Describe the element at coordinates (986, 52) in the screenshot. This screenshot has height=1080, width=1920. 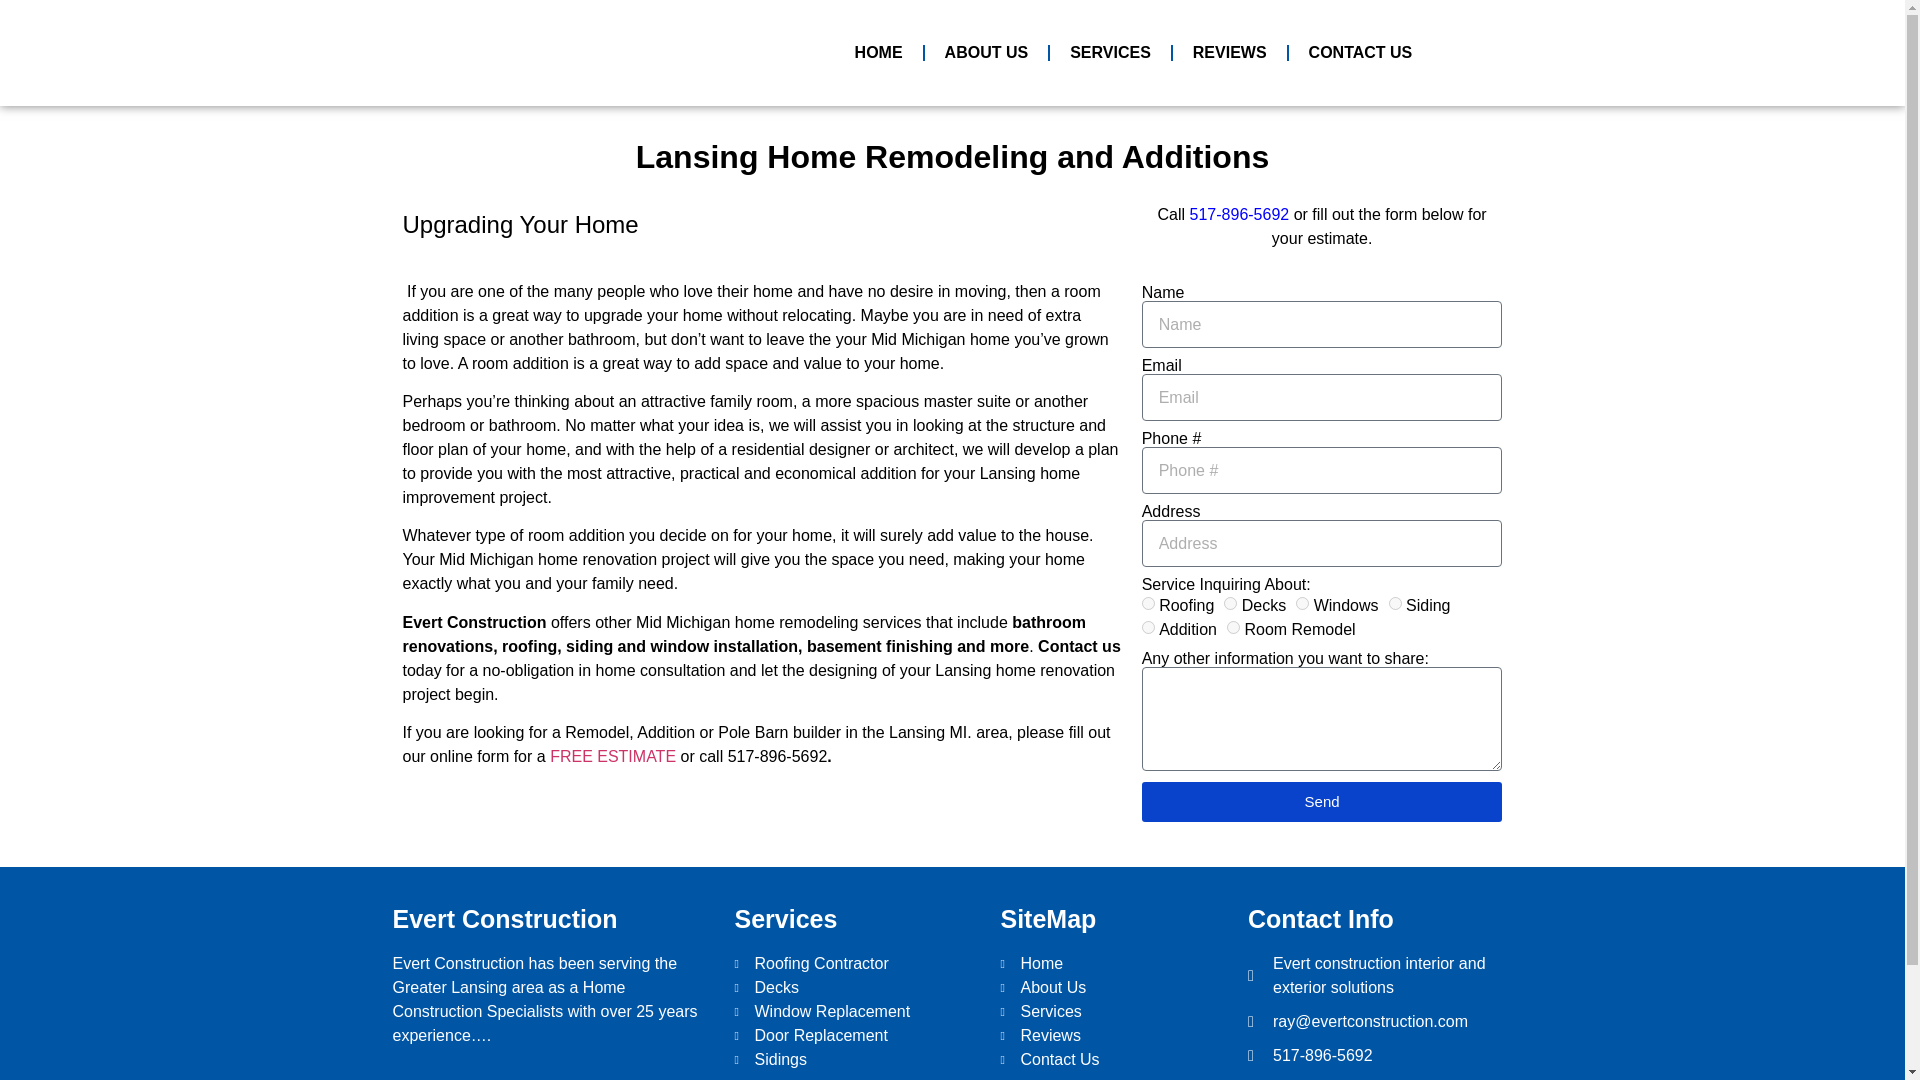
I see `ABOUT US` at that location.